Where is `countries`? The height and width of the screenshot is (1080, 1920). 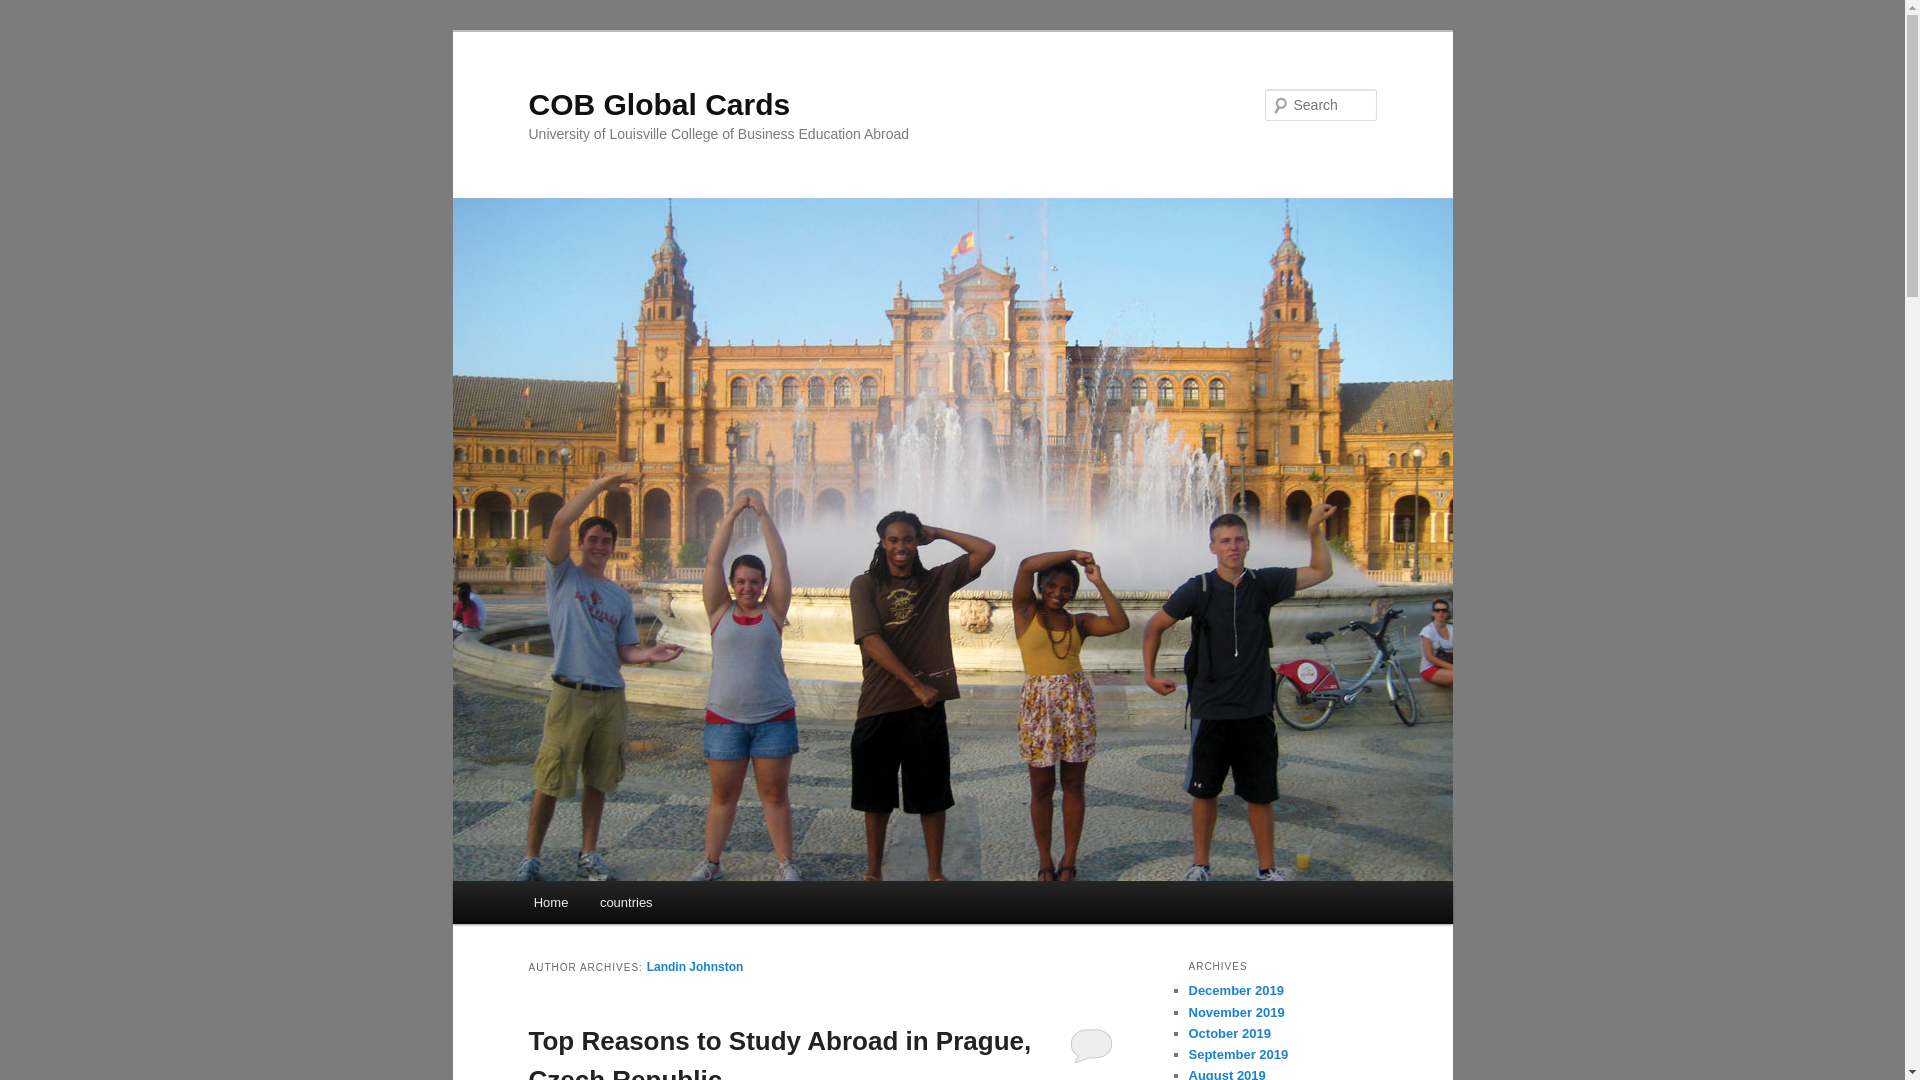
countries is located at coordinates (626, 902).